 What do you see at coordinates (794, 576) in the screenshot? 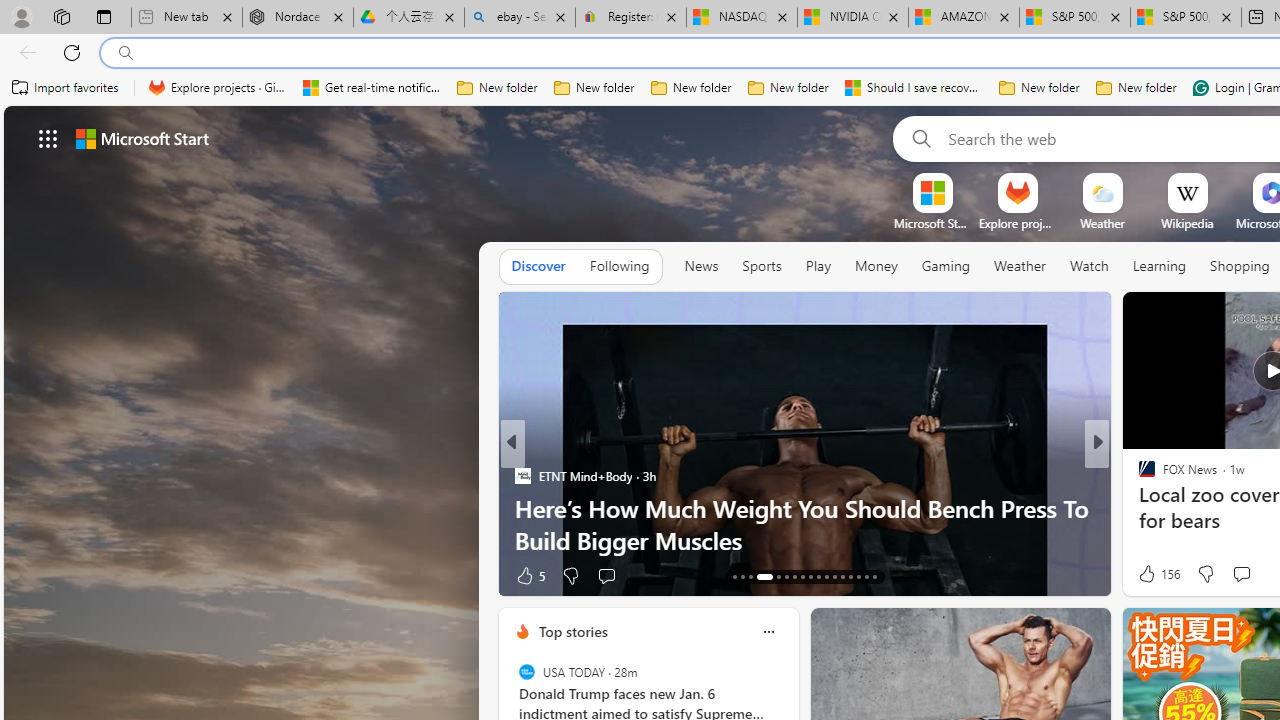
I see `AutomationID: tab-19` at bounding box center [794, 576].